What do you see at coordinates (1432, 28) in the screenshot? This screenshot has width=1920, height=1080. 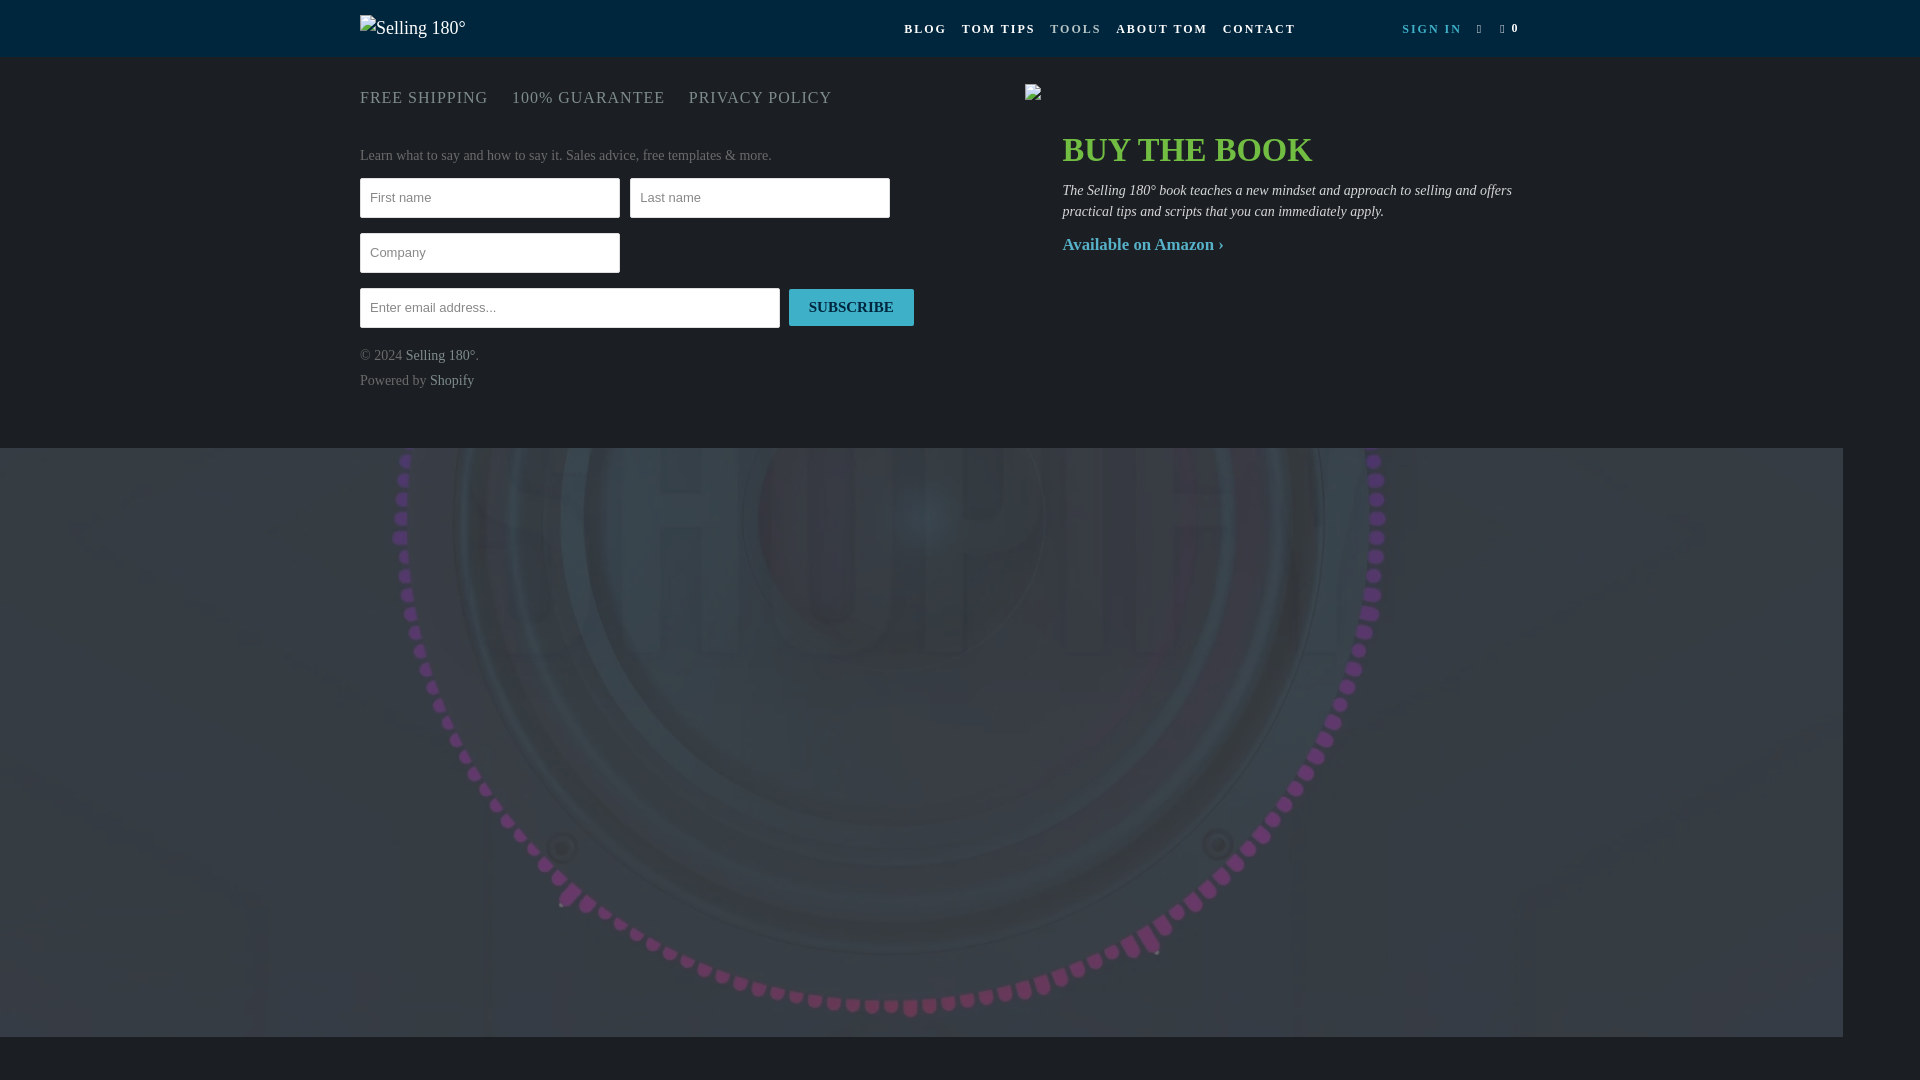 I see `My Account ` at bounding box center [1432, 28].